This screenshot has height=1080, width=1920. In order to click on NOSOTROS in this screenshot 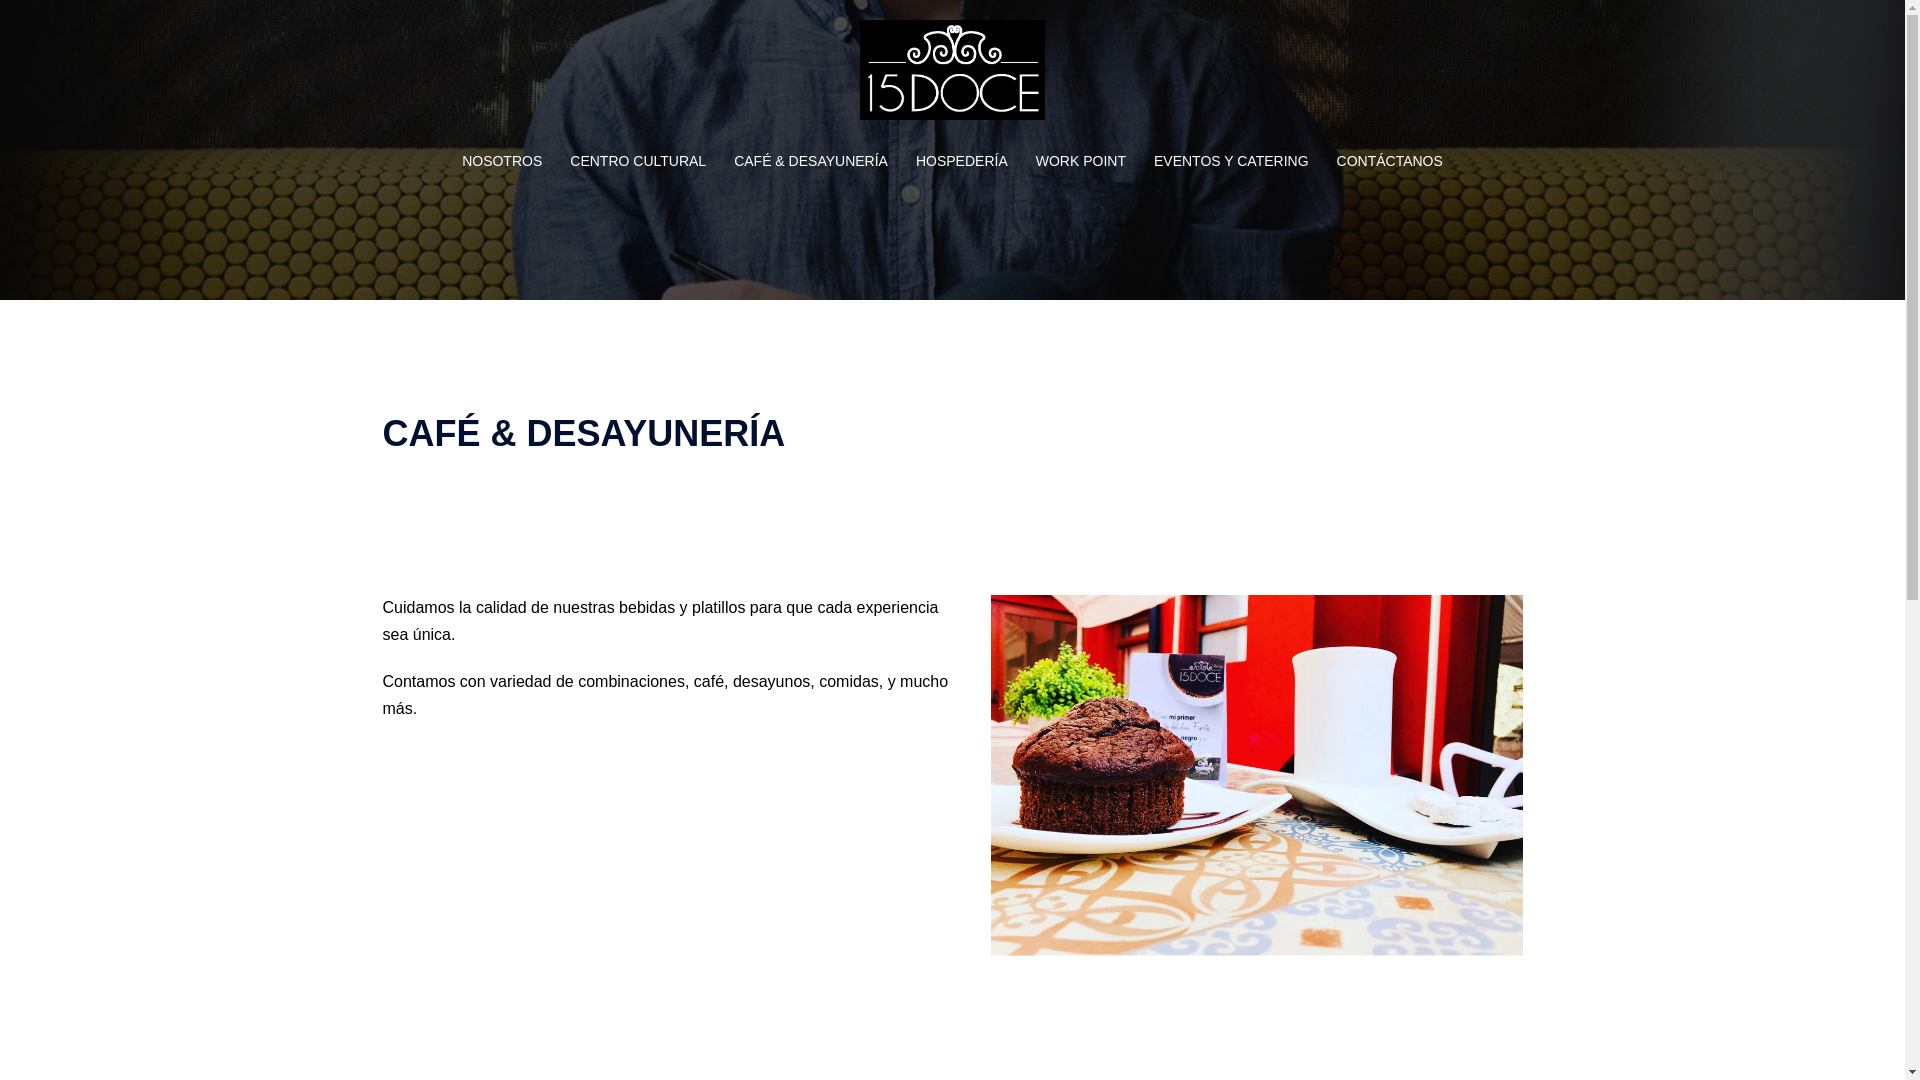, I will do `click(502, 162)`.